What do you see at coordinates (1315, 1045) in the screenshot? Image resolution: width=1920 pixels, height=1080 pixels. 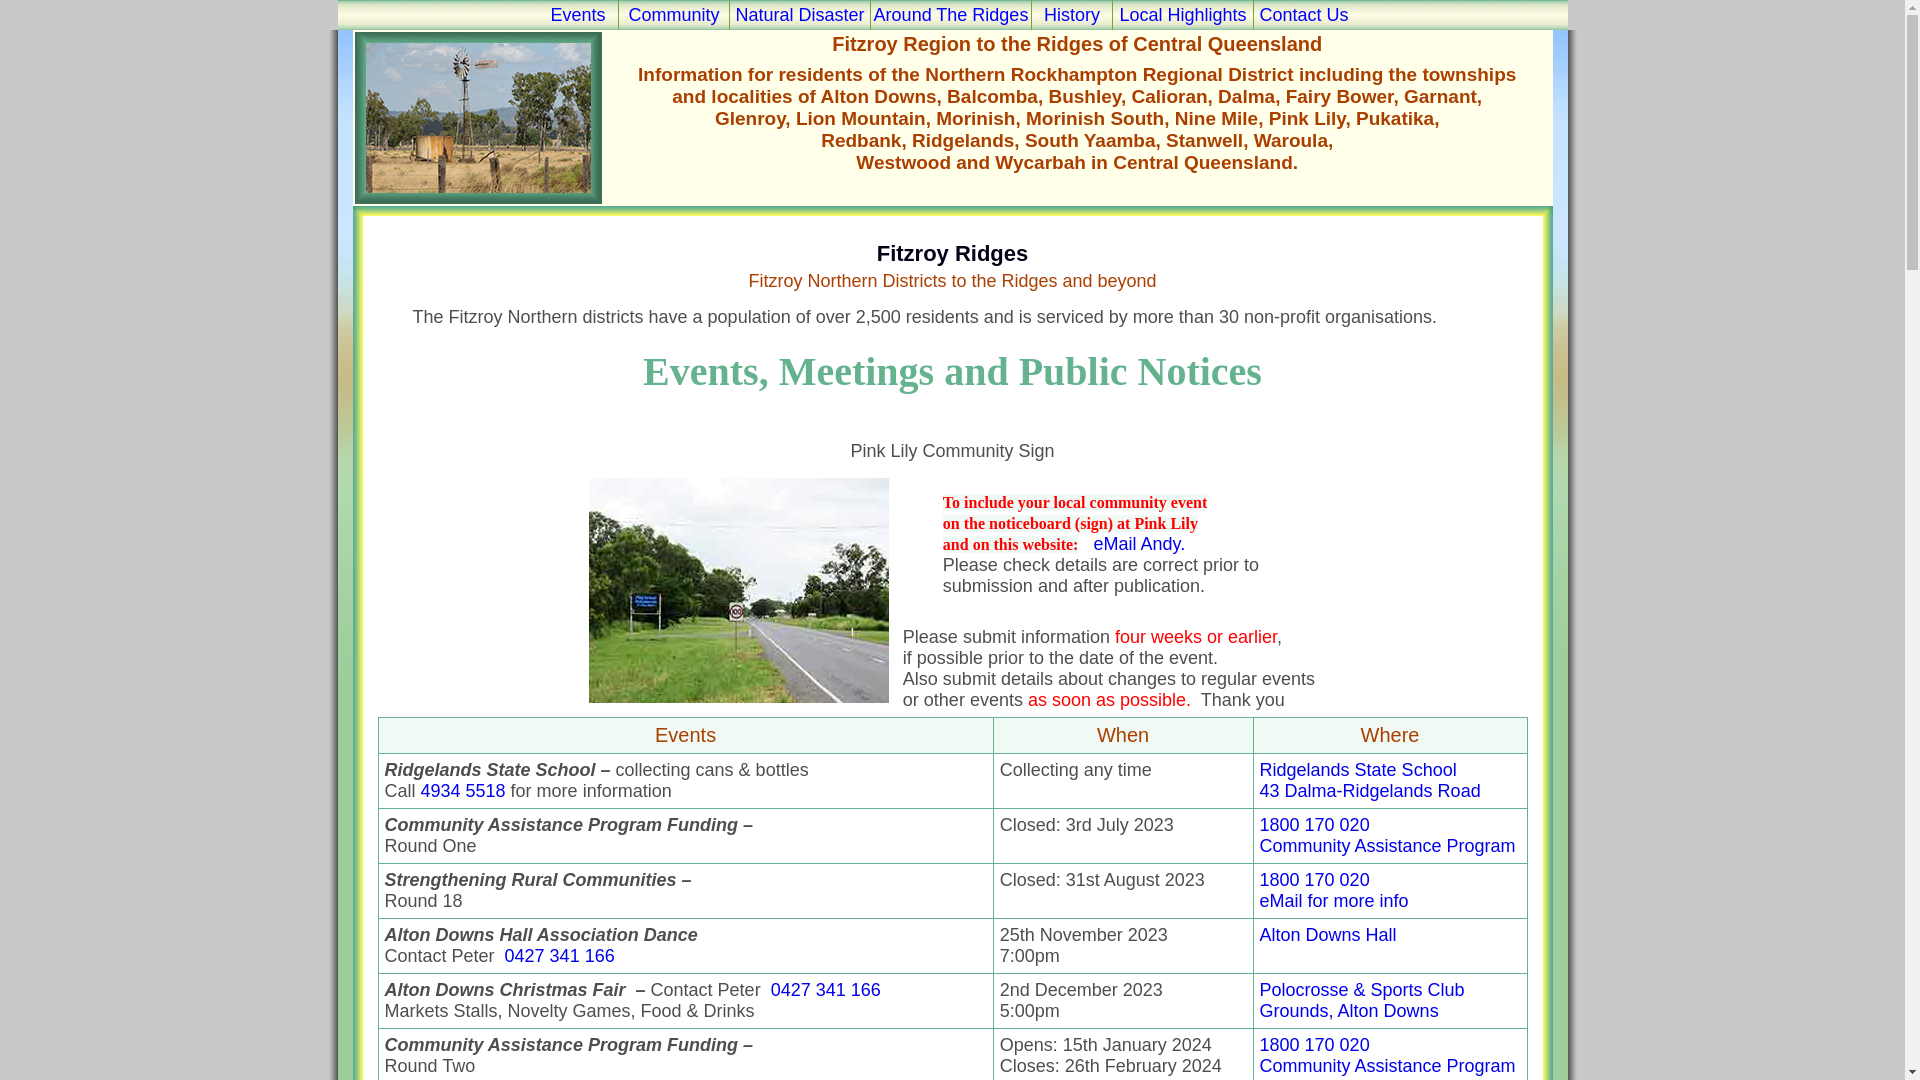 I see `1800 170 020` at bounding box center [1315, 1045].